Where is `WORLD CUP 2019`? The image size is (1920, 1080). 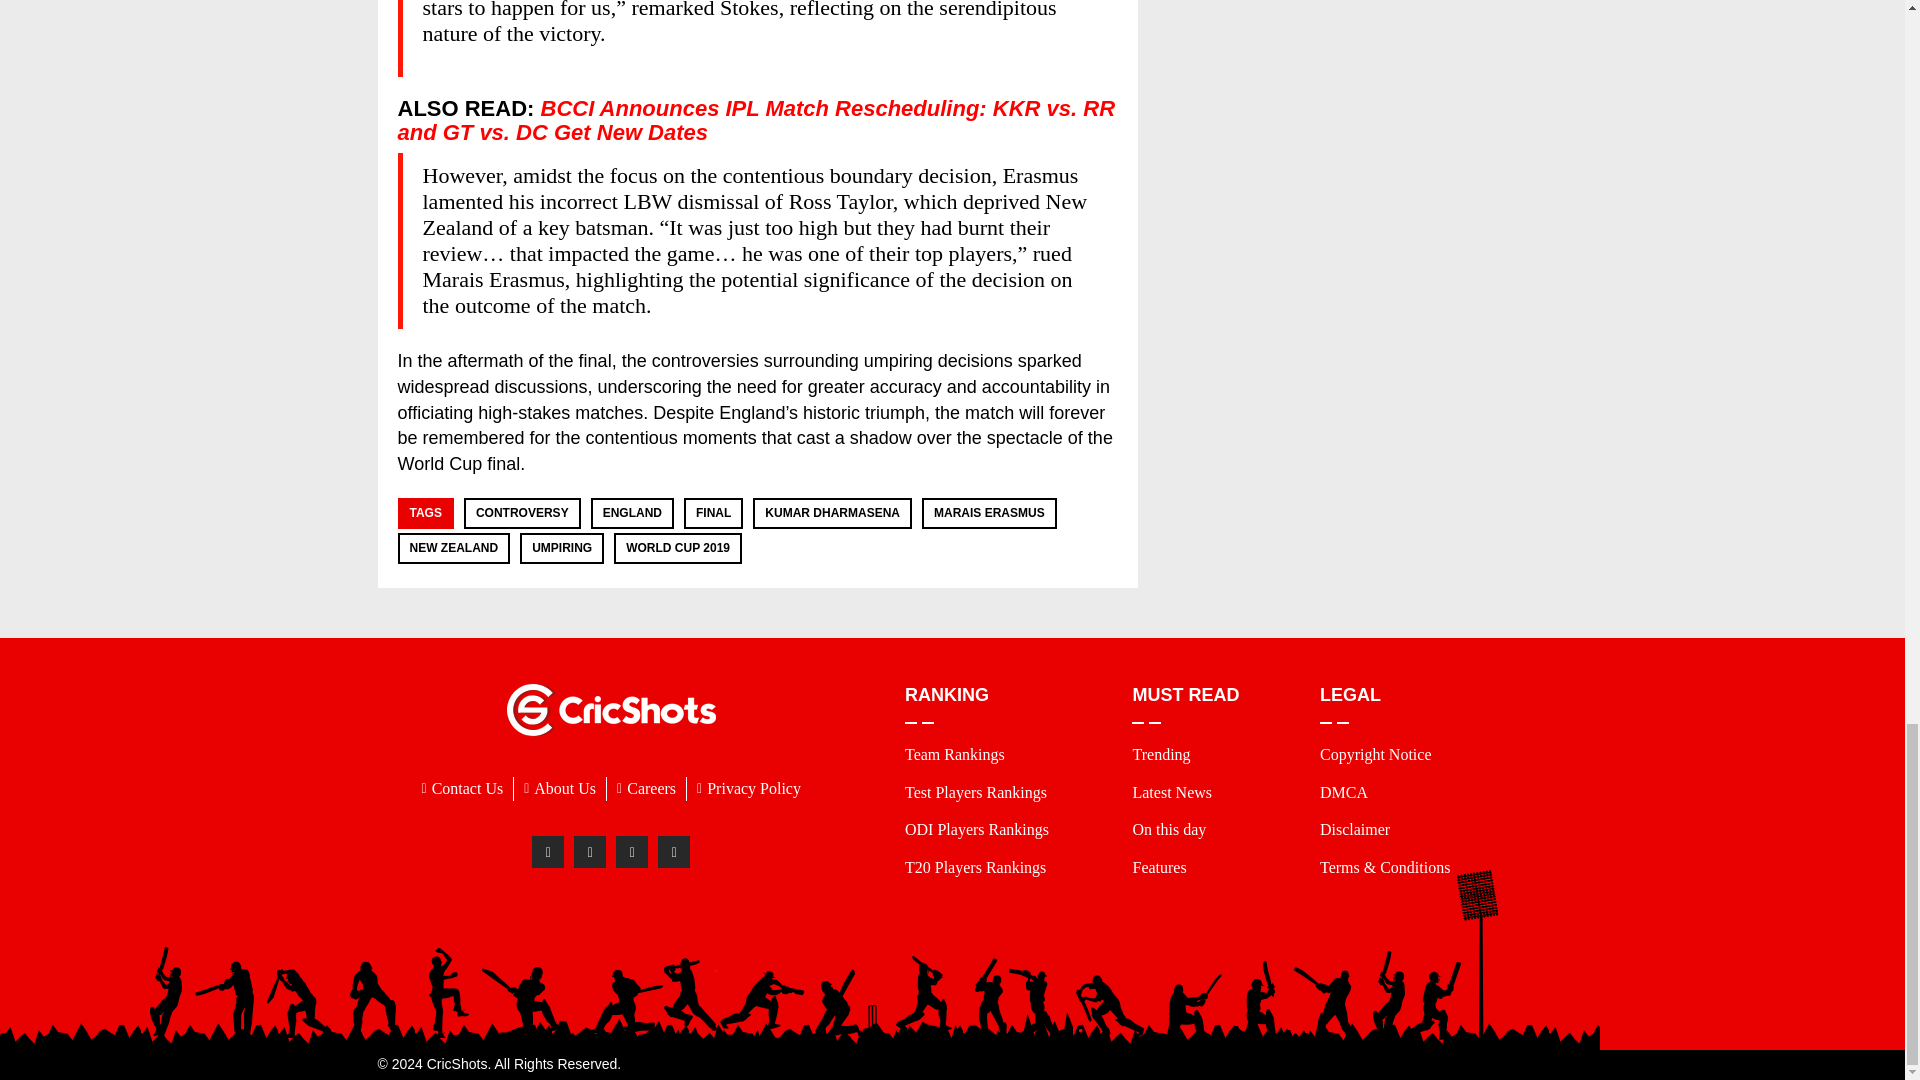 WORLD CUP 2019 is located at coordinates (677, 548).